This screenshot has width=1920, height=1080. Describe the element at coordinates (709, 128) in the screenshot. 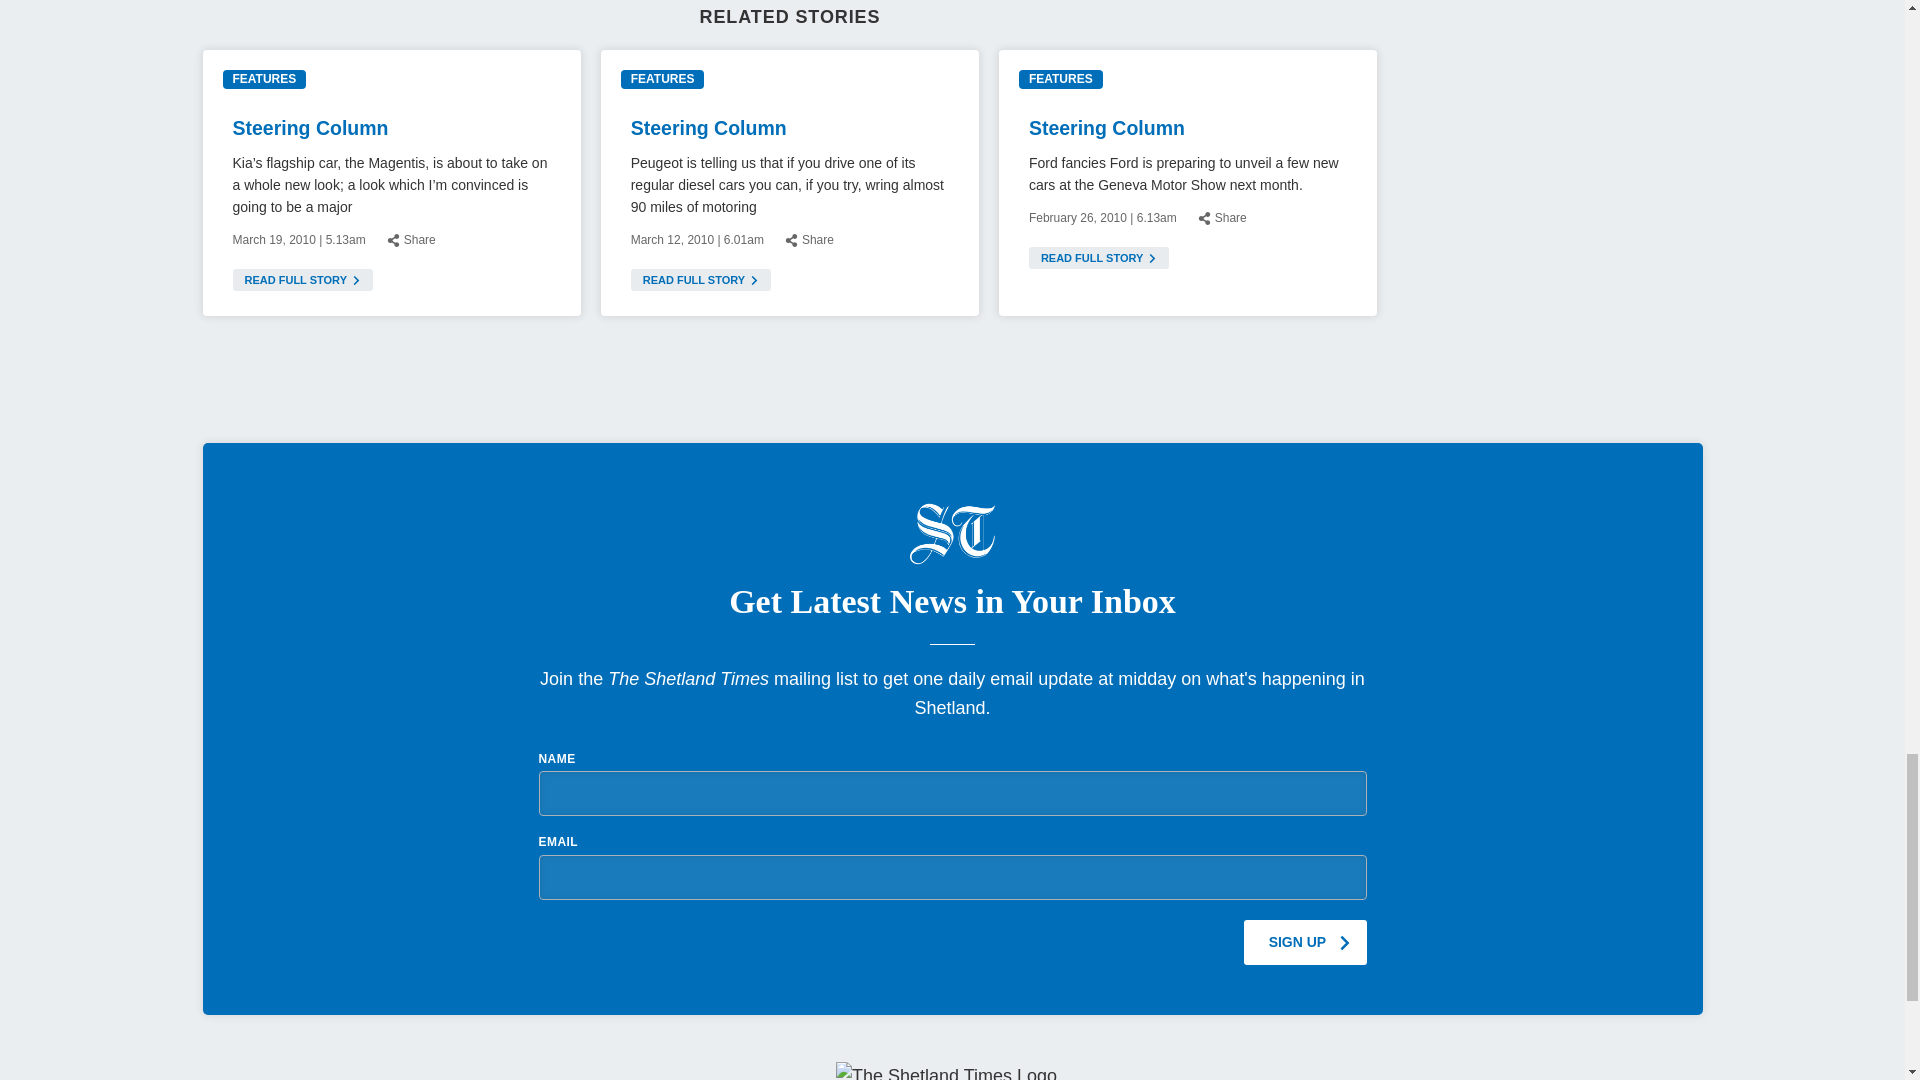

I see `Steering Column` at that location.